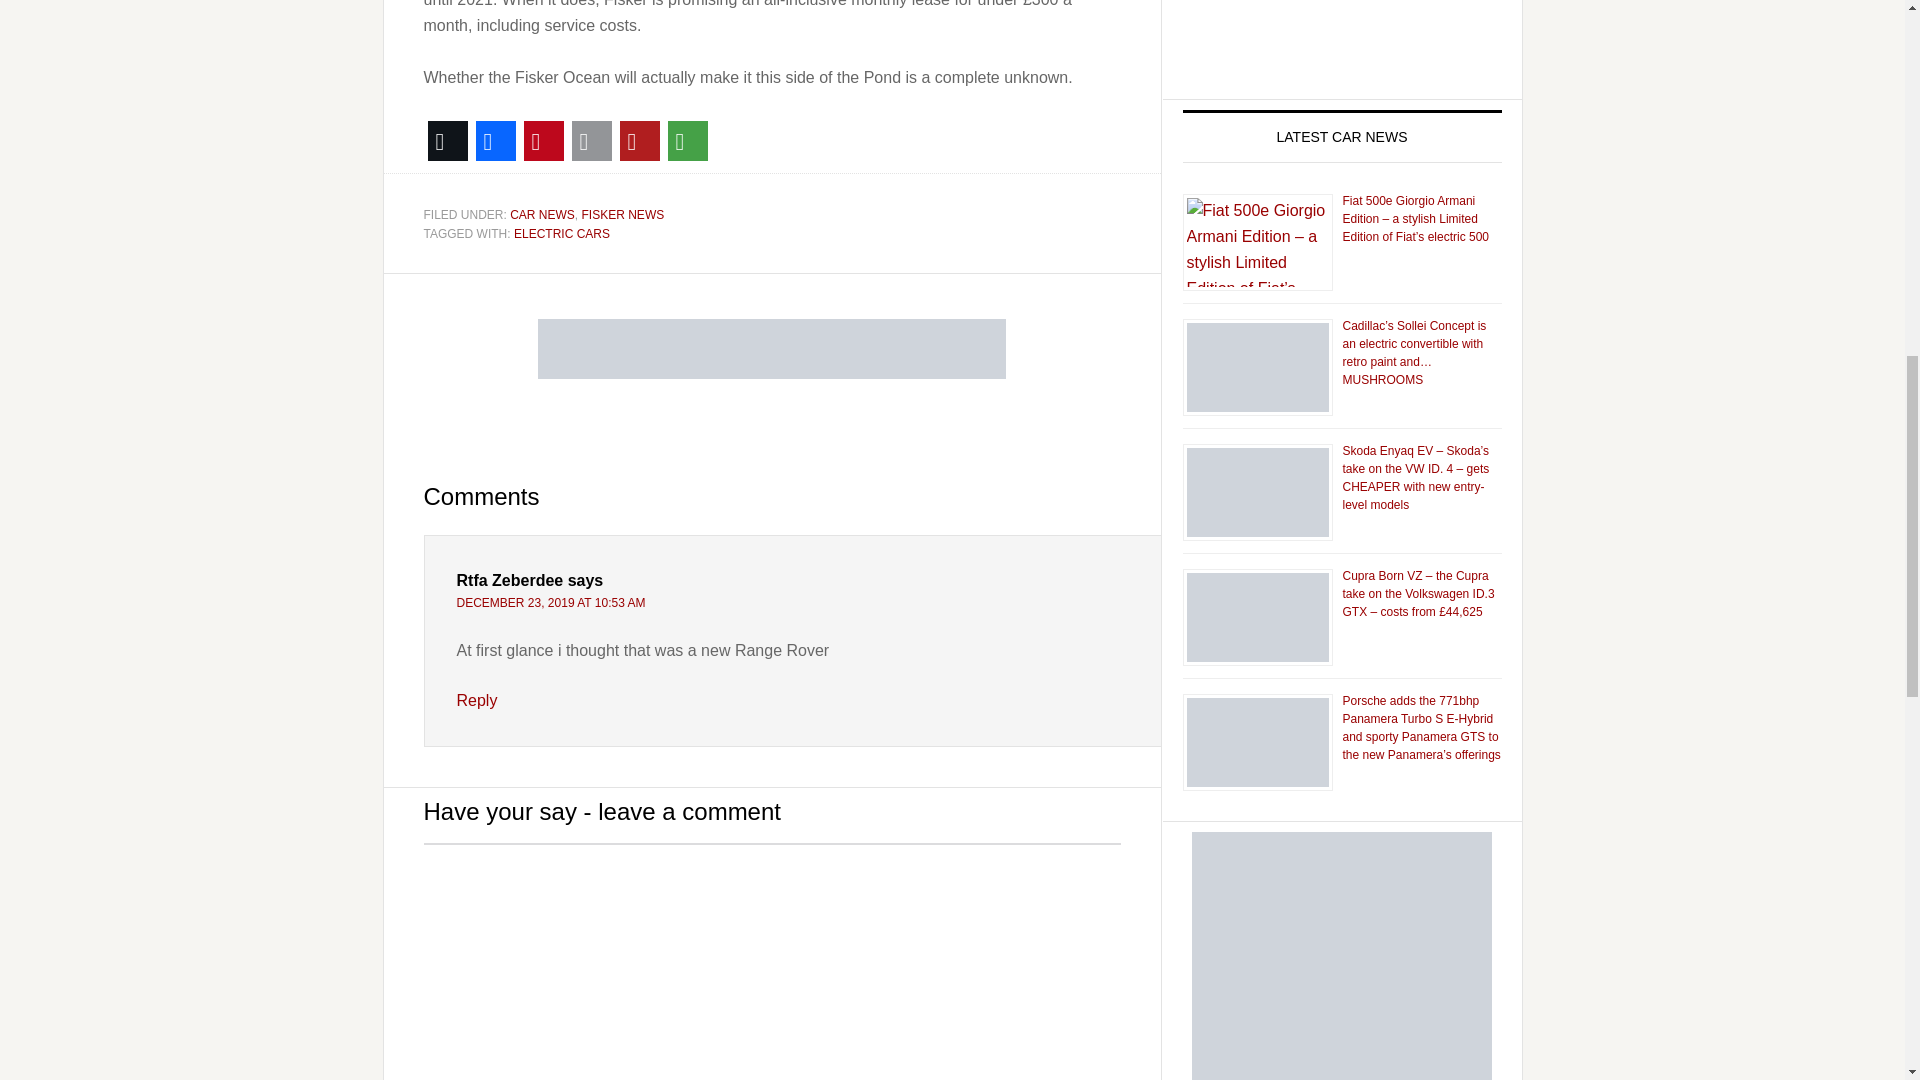 This screenshot has height=1080, width=1920. Describe the element at coordinates (592, 140) in the screenshot. I see `Email This` at that location.